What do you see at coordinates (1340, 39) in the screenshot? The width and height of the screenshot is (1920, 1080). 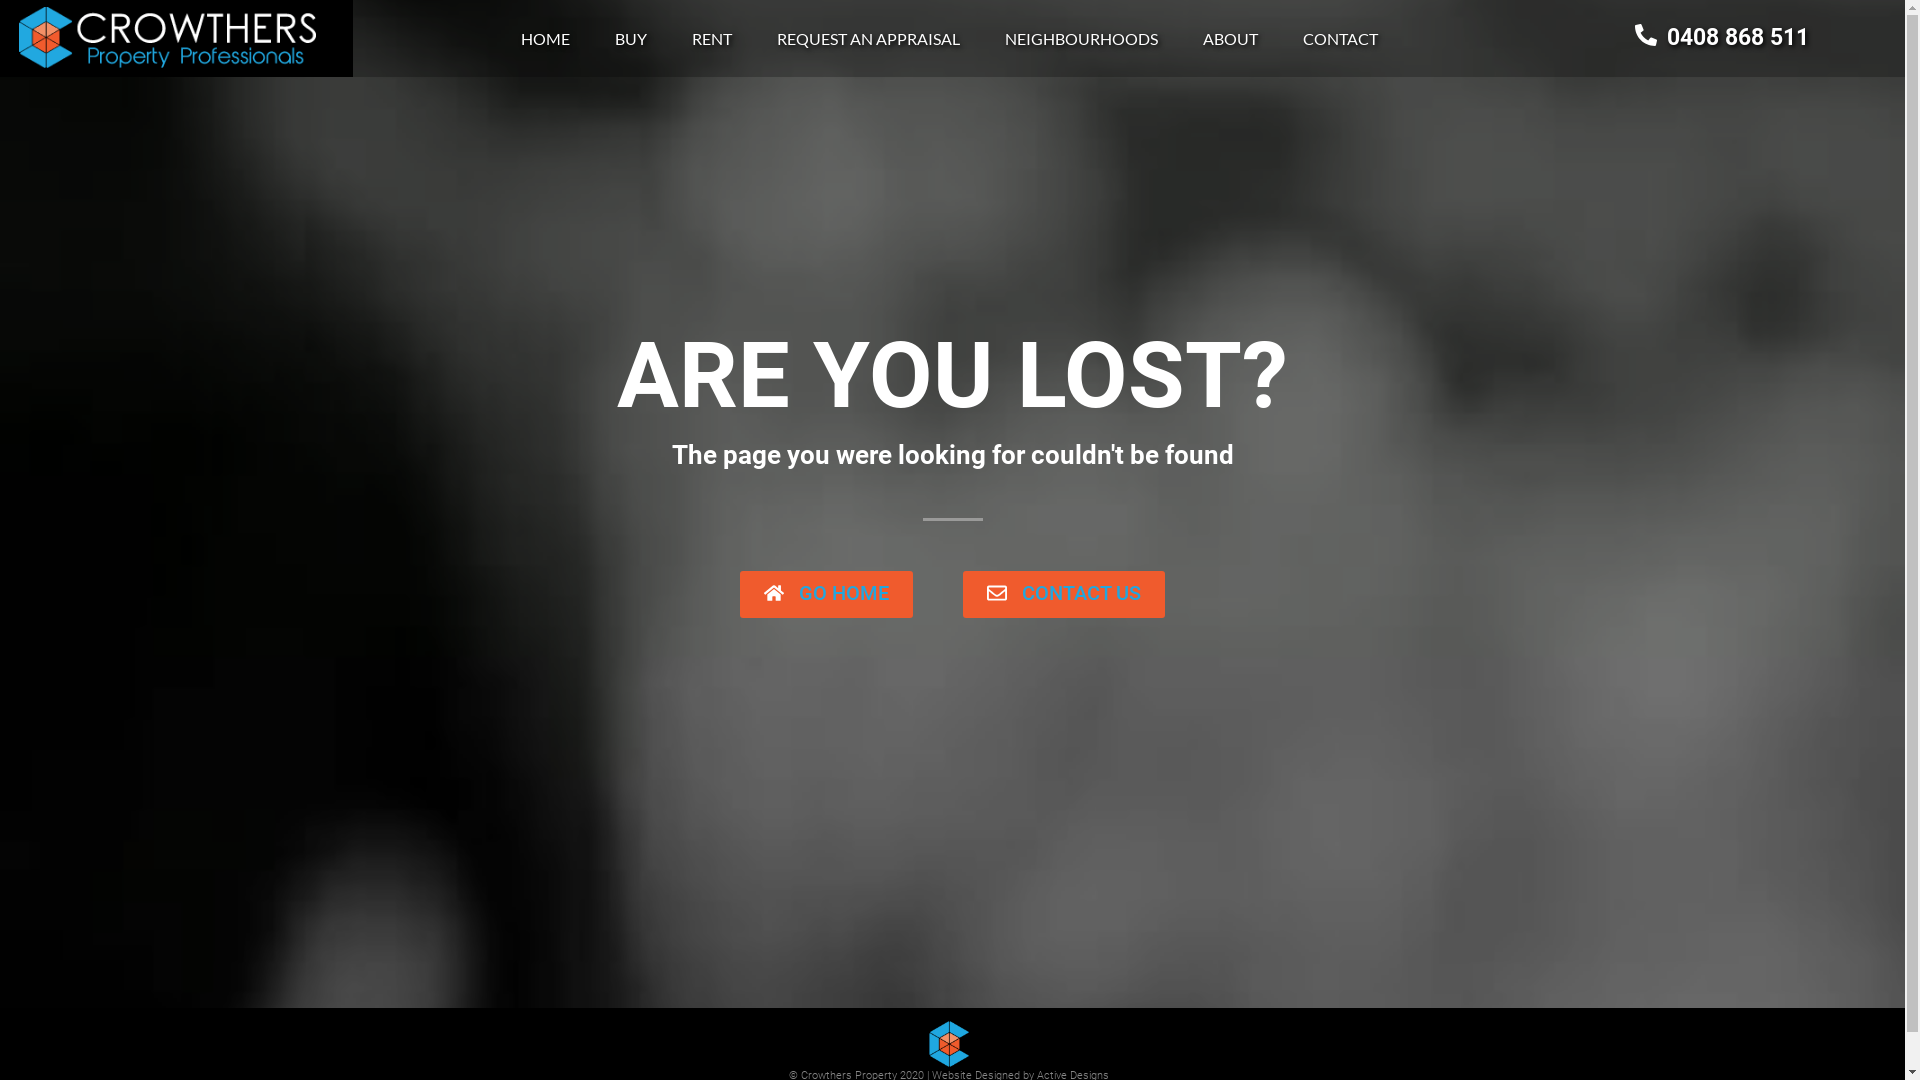 I see `CONTACT` at bounding box center [1340, 39].